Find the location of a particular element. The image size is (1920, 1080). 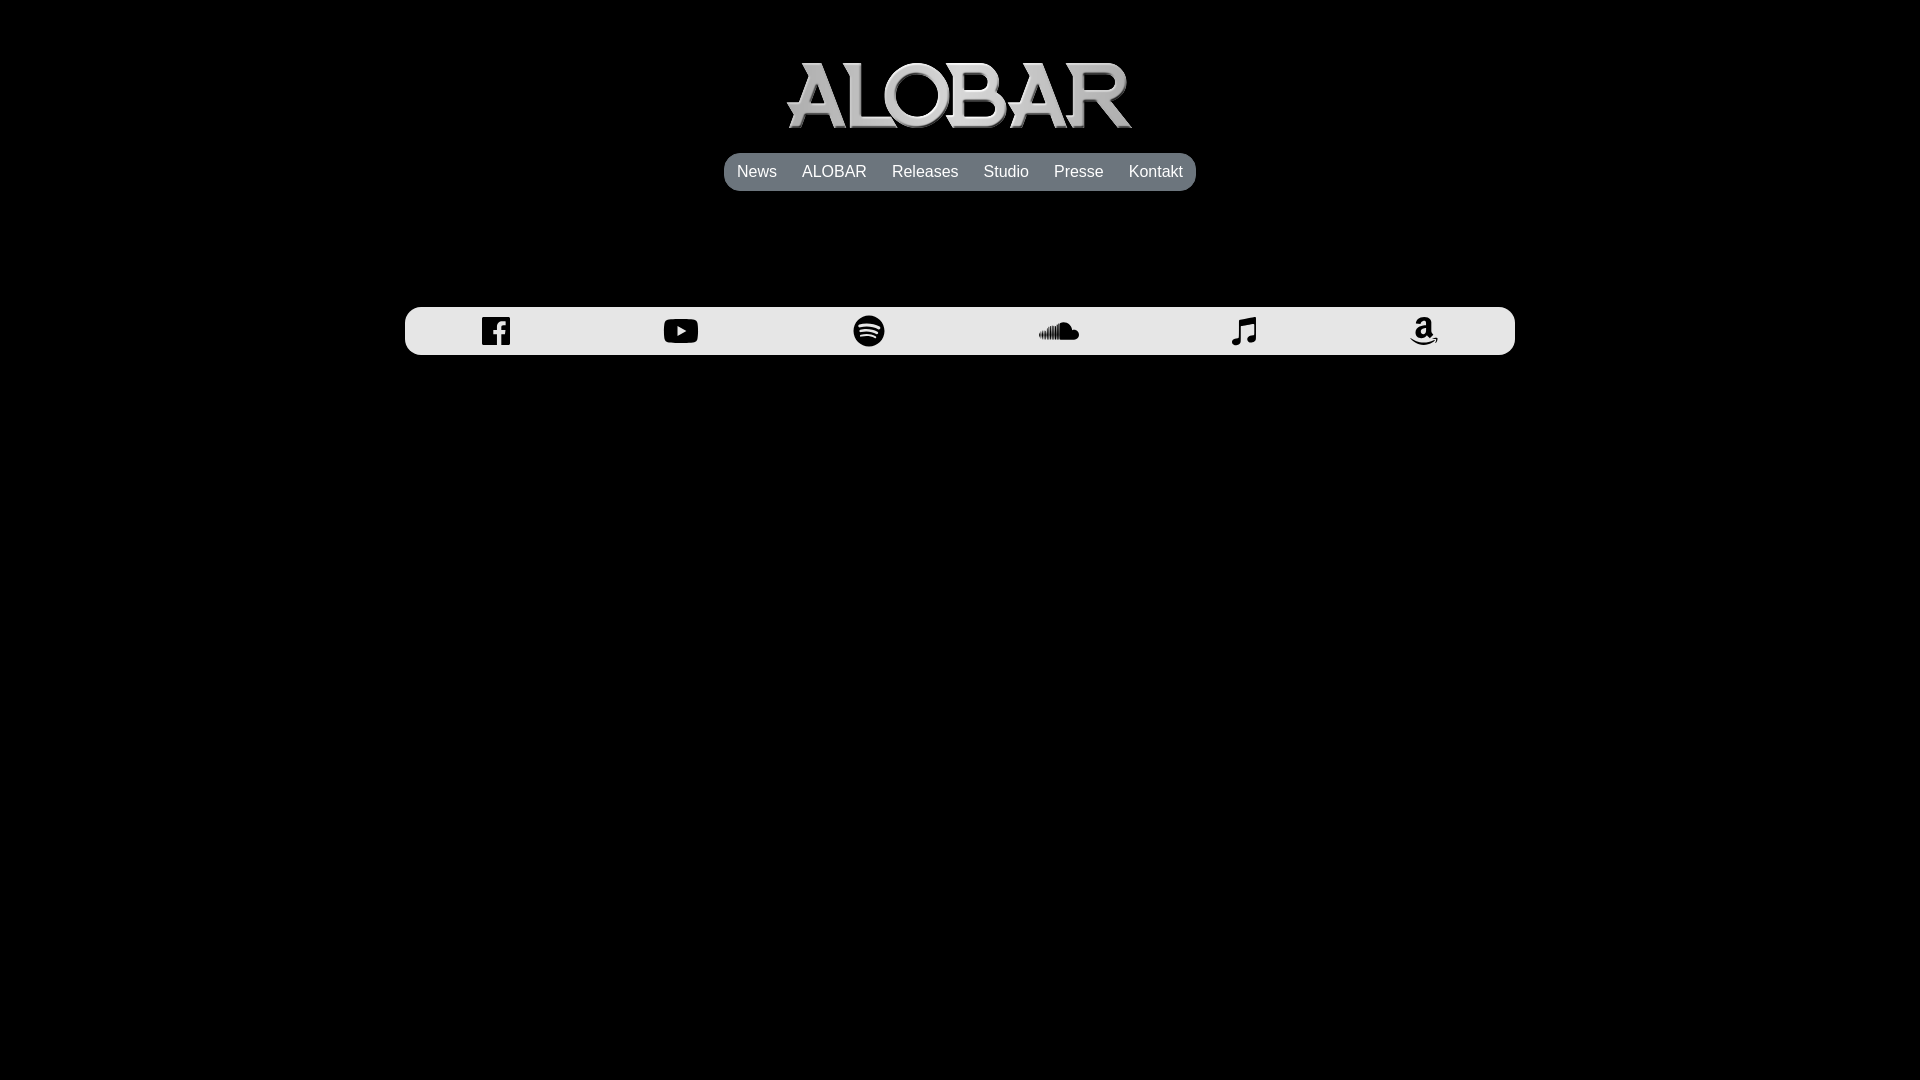

Presse is located at coordinates (1079, 172).